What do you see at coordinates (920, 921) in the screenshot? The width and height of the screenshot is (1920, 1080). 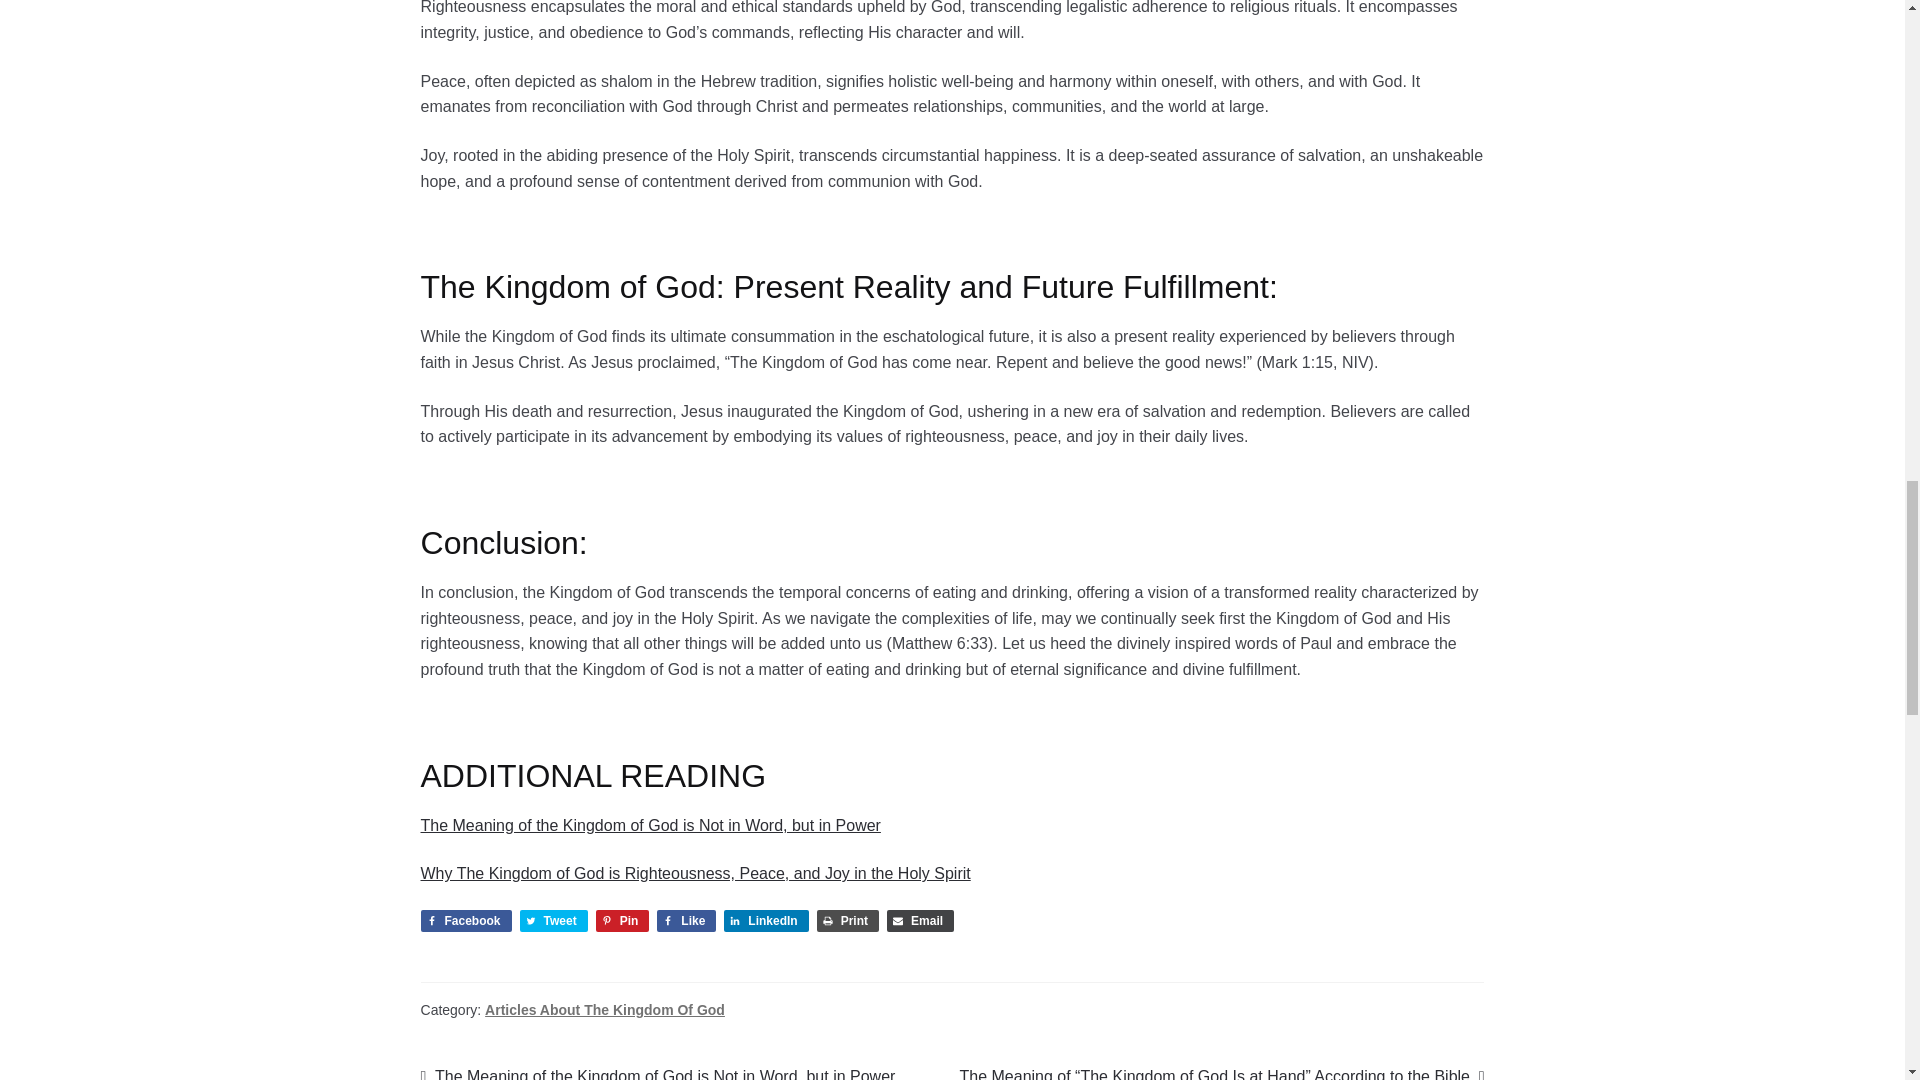 I see `Email` at bounding box center [920, 921].